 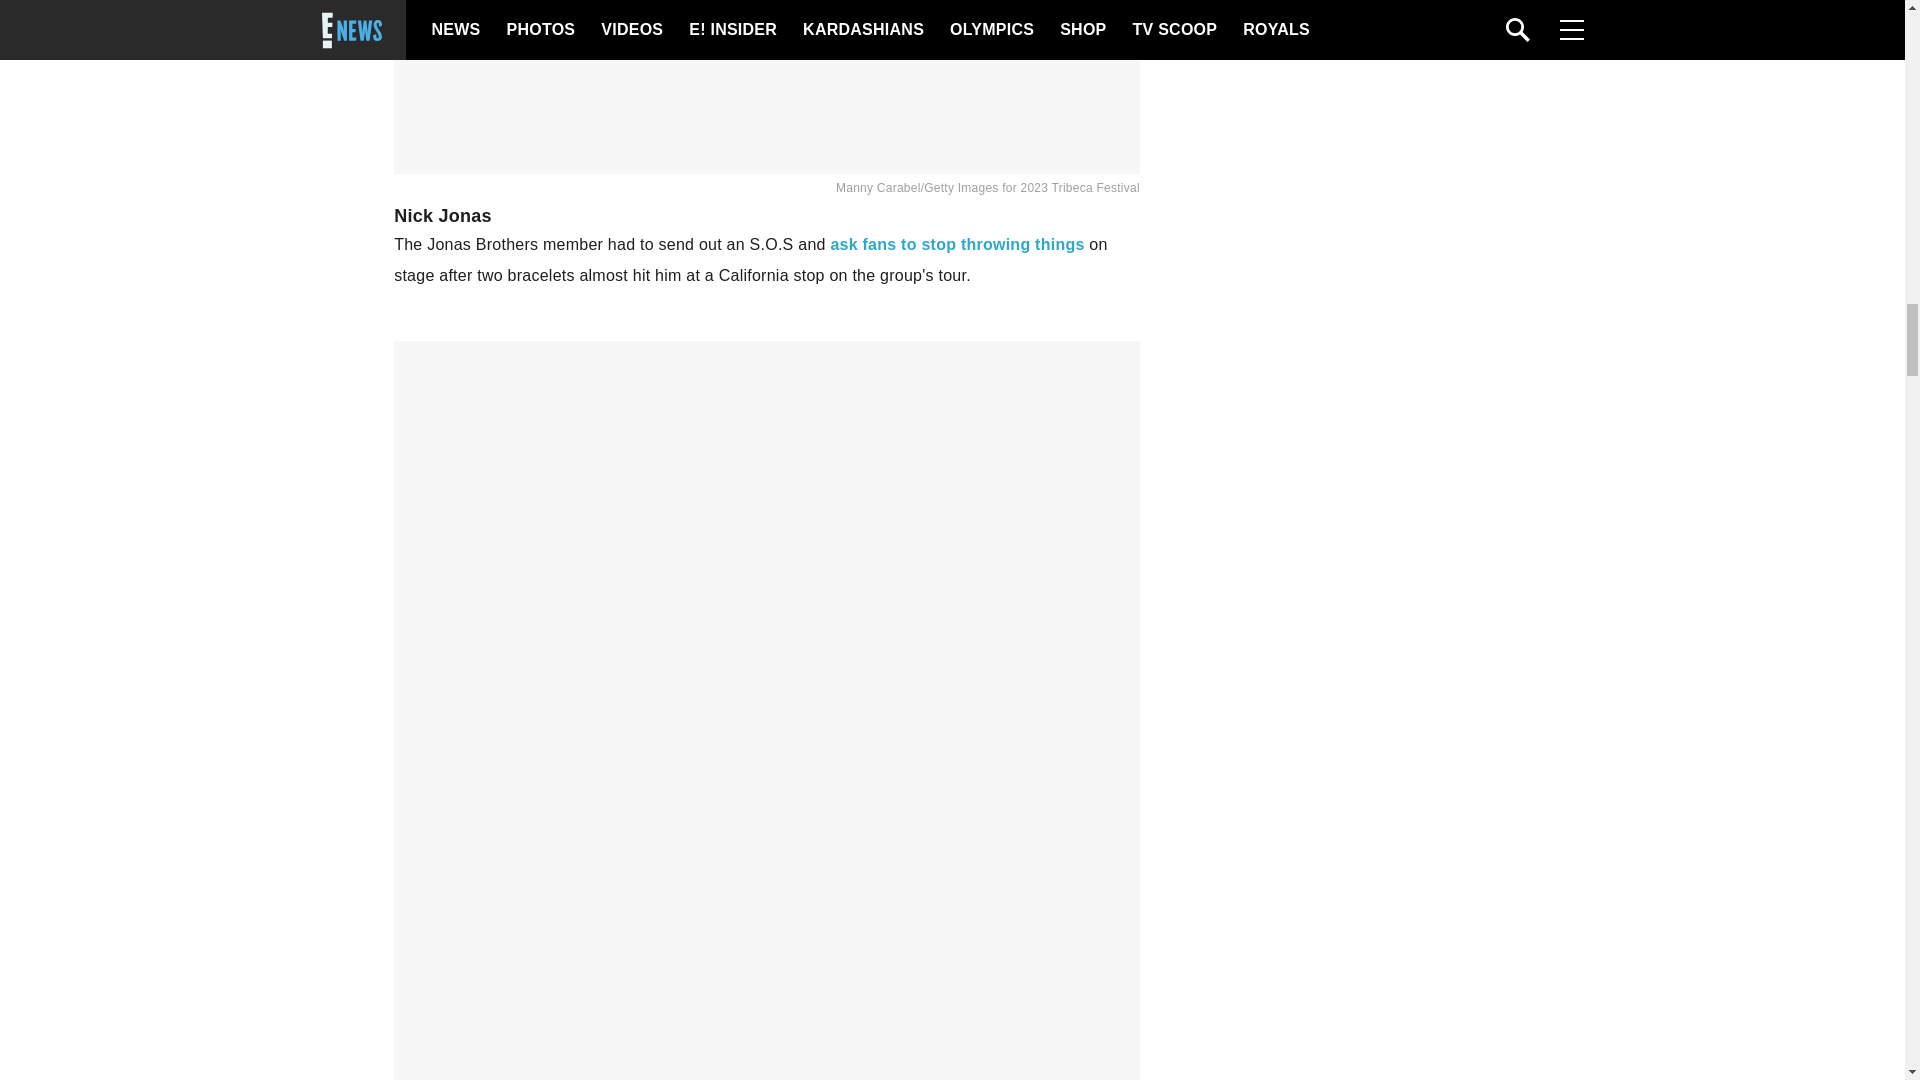 What do you see at coordinates (956, 244) in the screenshot?
I see `ask fans to stop throwing things` at bounding box center [956, 244].